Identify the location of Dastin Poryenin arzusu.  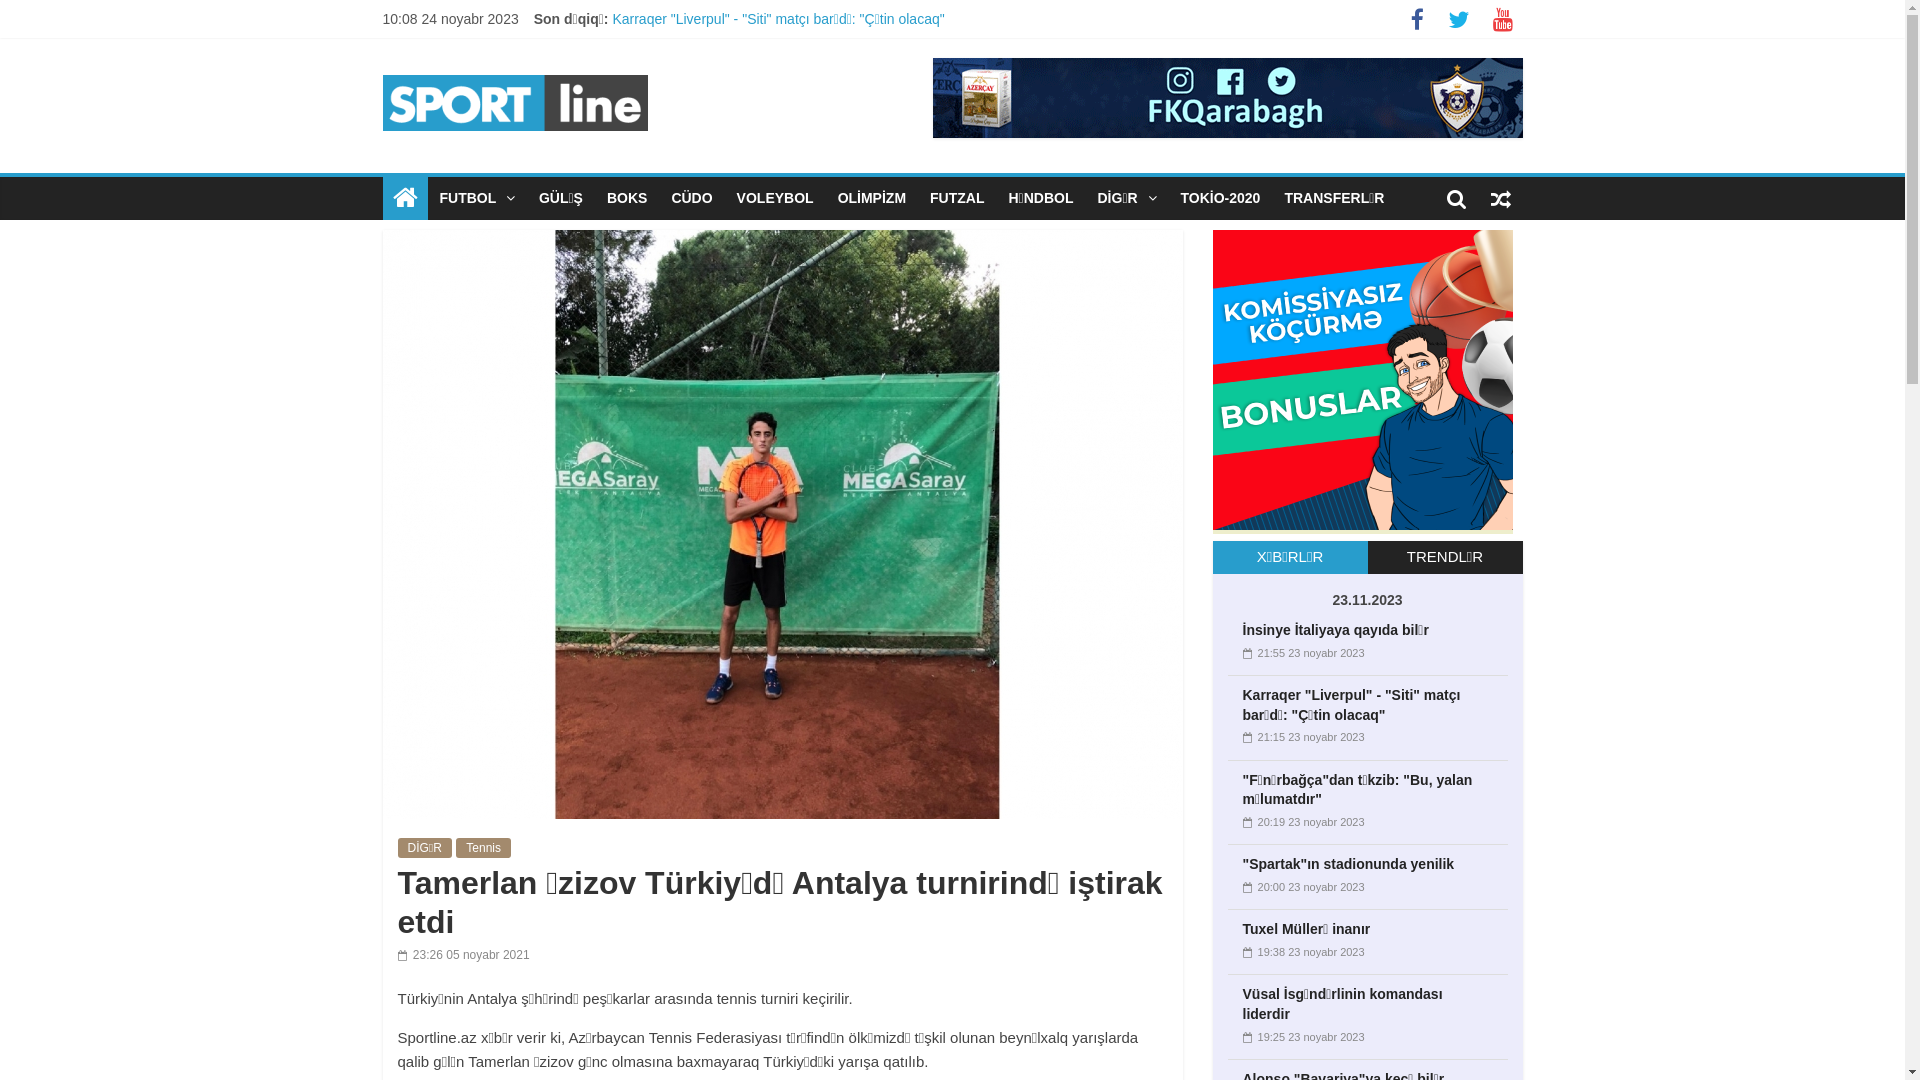
(684, 176).